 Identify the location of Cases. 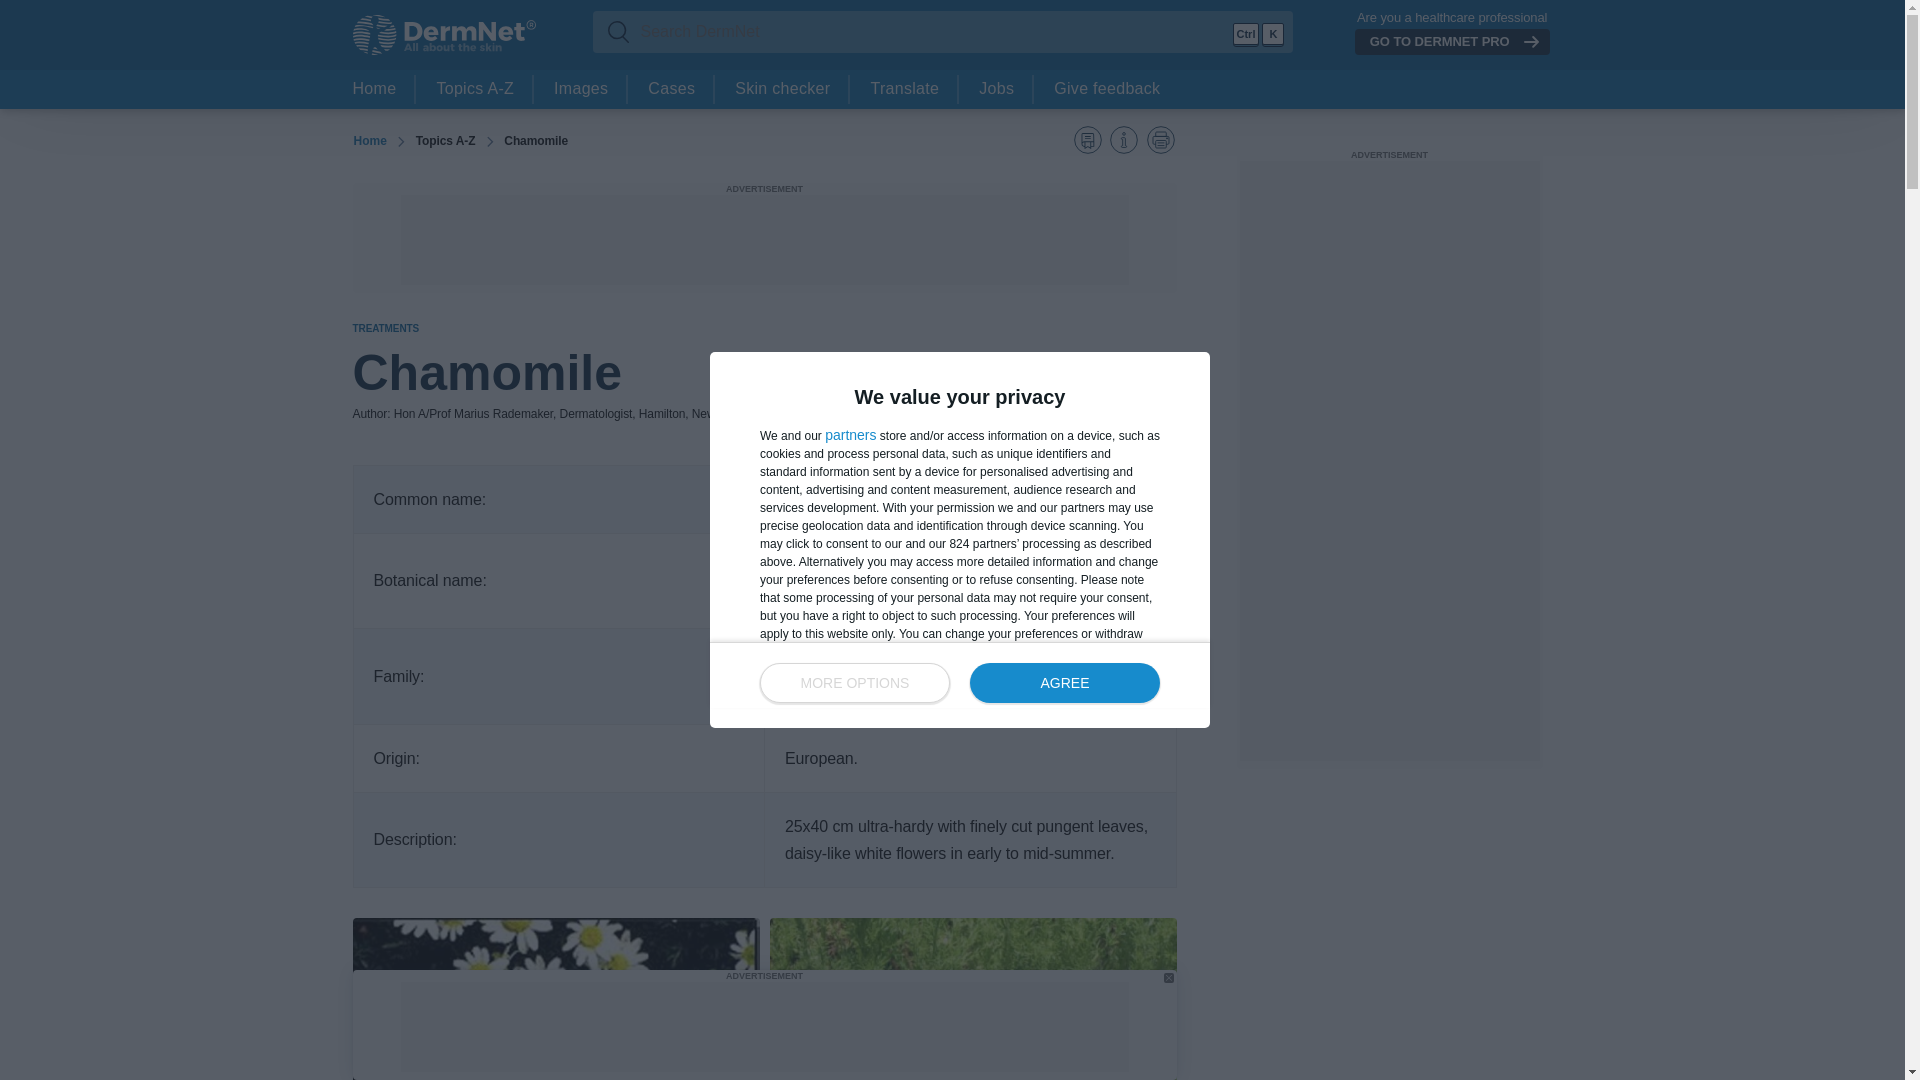
(670, 90).